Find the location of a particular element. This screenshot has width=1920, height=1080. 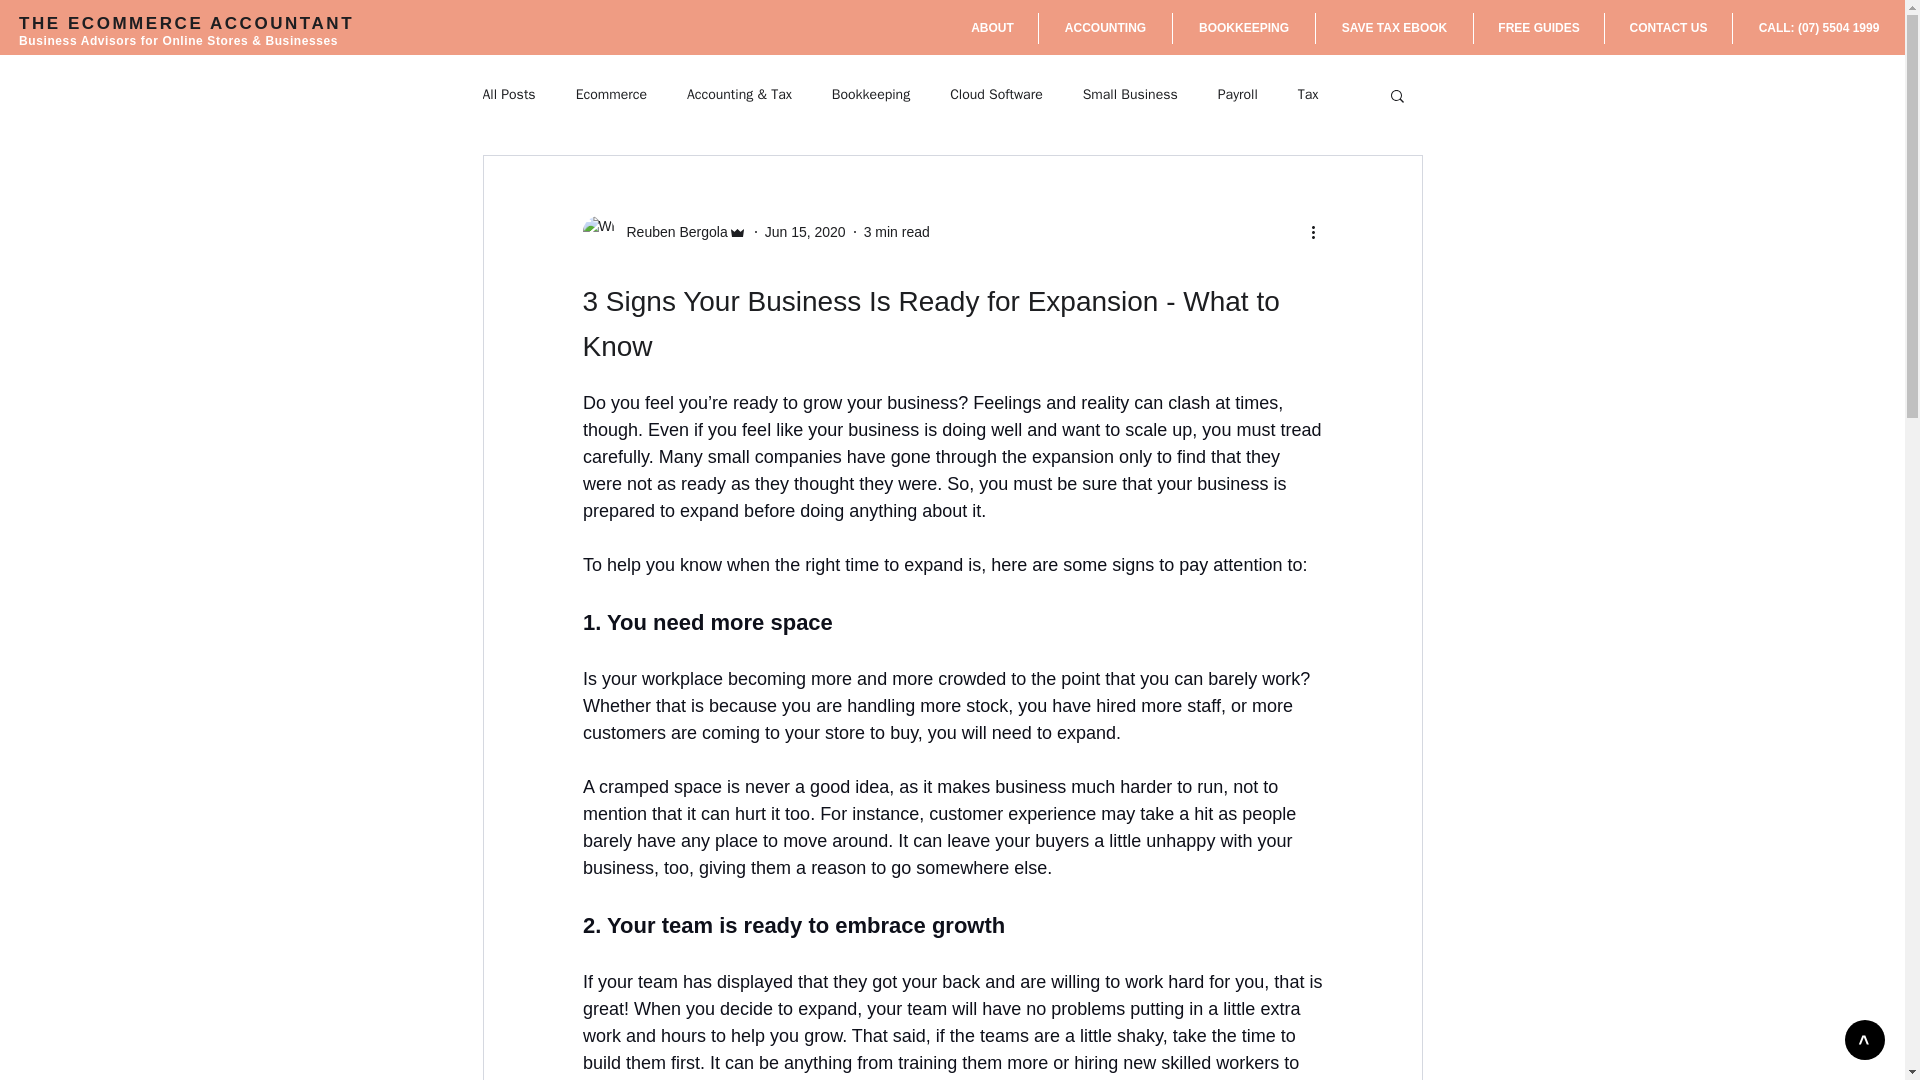

Reuben Bergola is located at coordinates (670, 232).